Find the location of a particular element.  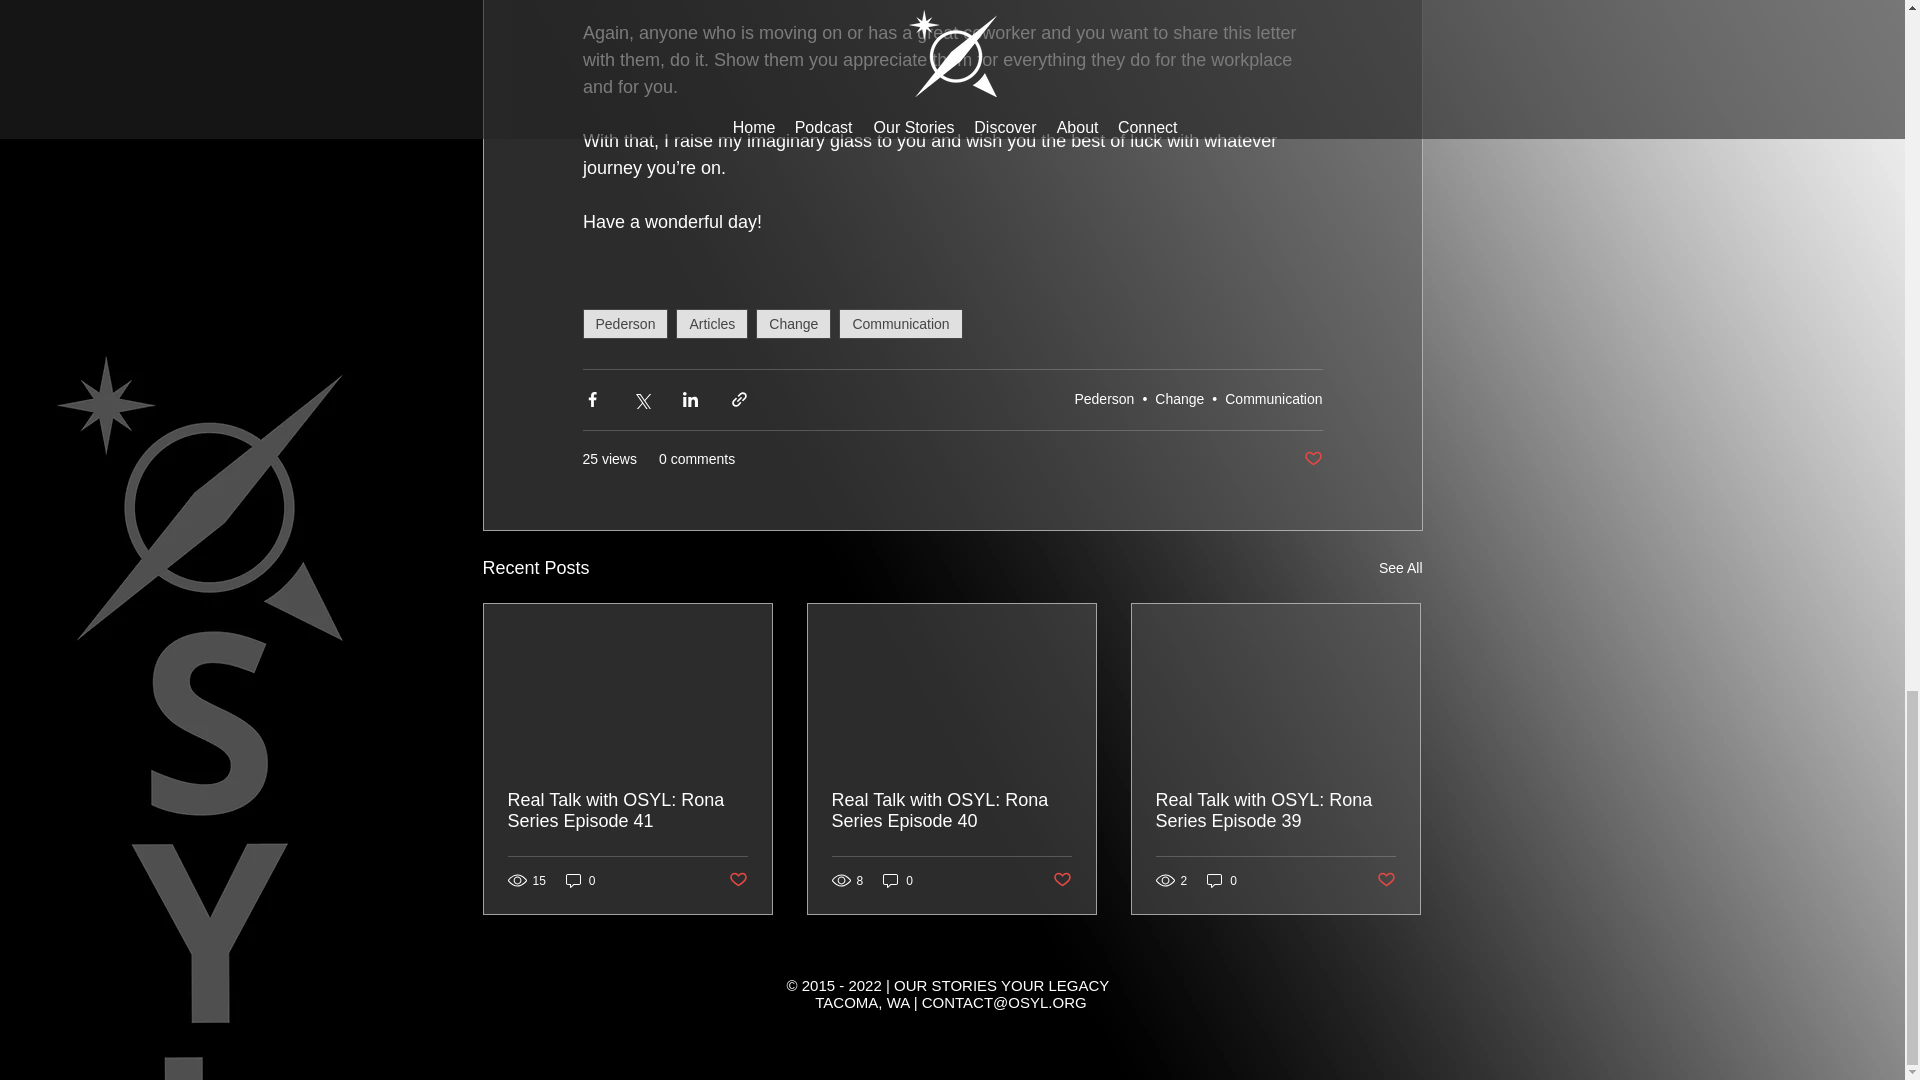

Change is located at coordinates (1179, 398).